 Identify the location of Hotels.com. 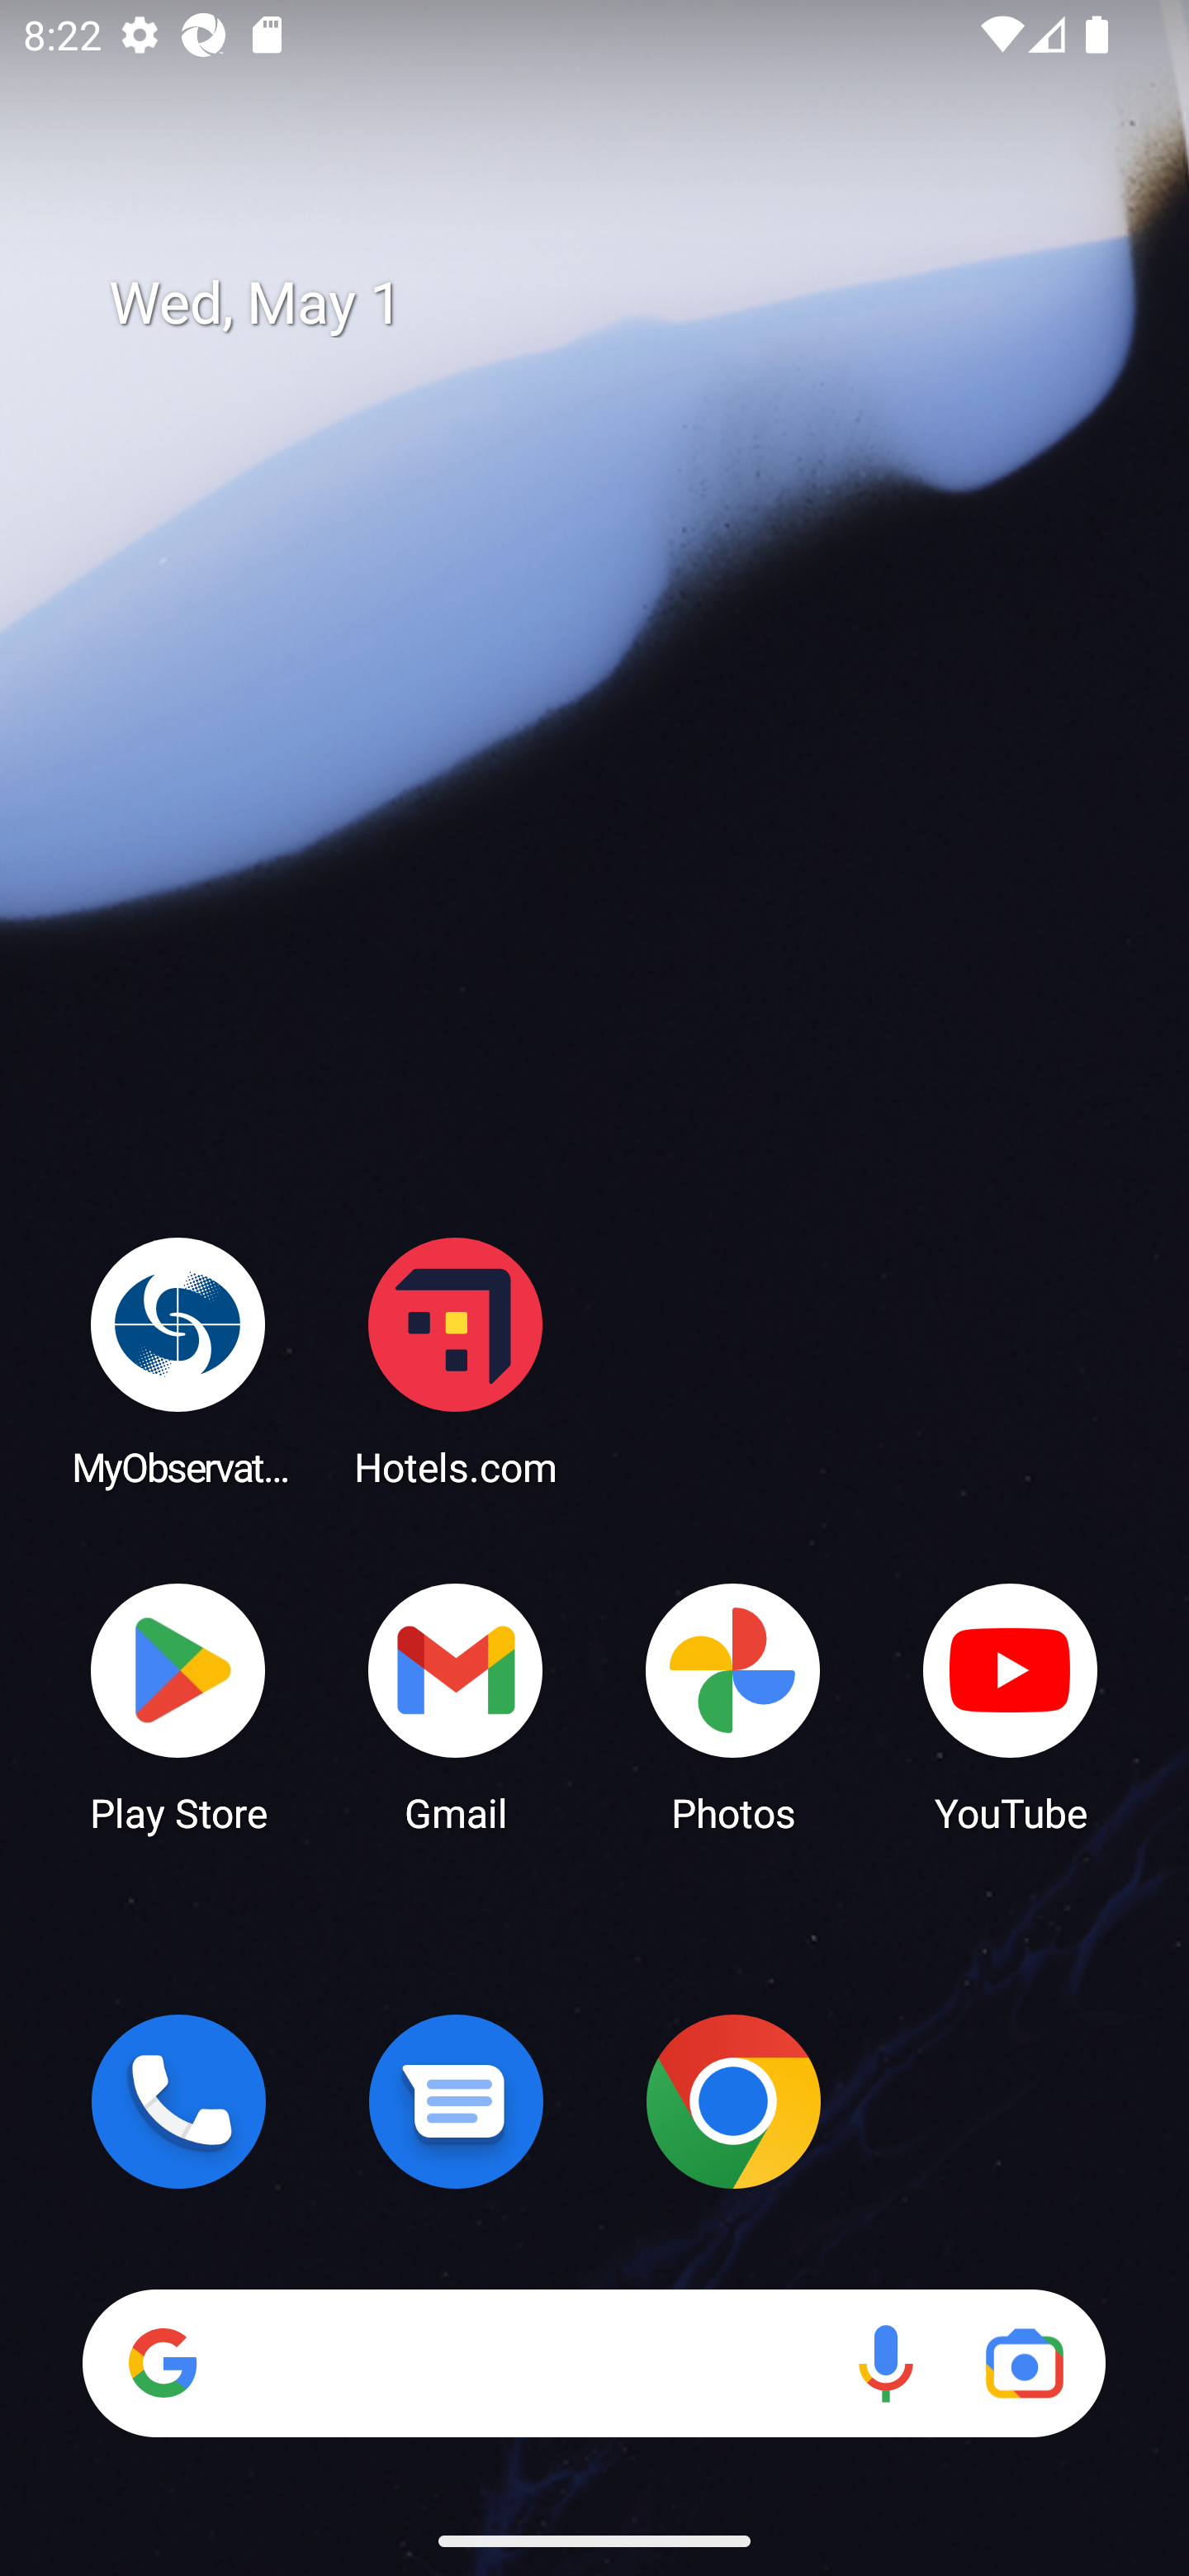
(456, 1361).